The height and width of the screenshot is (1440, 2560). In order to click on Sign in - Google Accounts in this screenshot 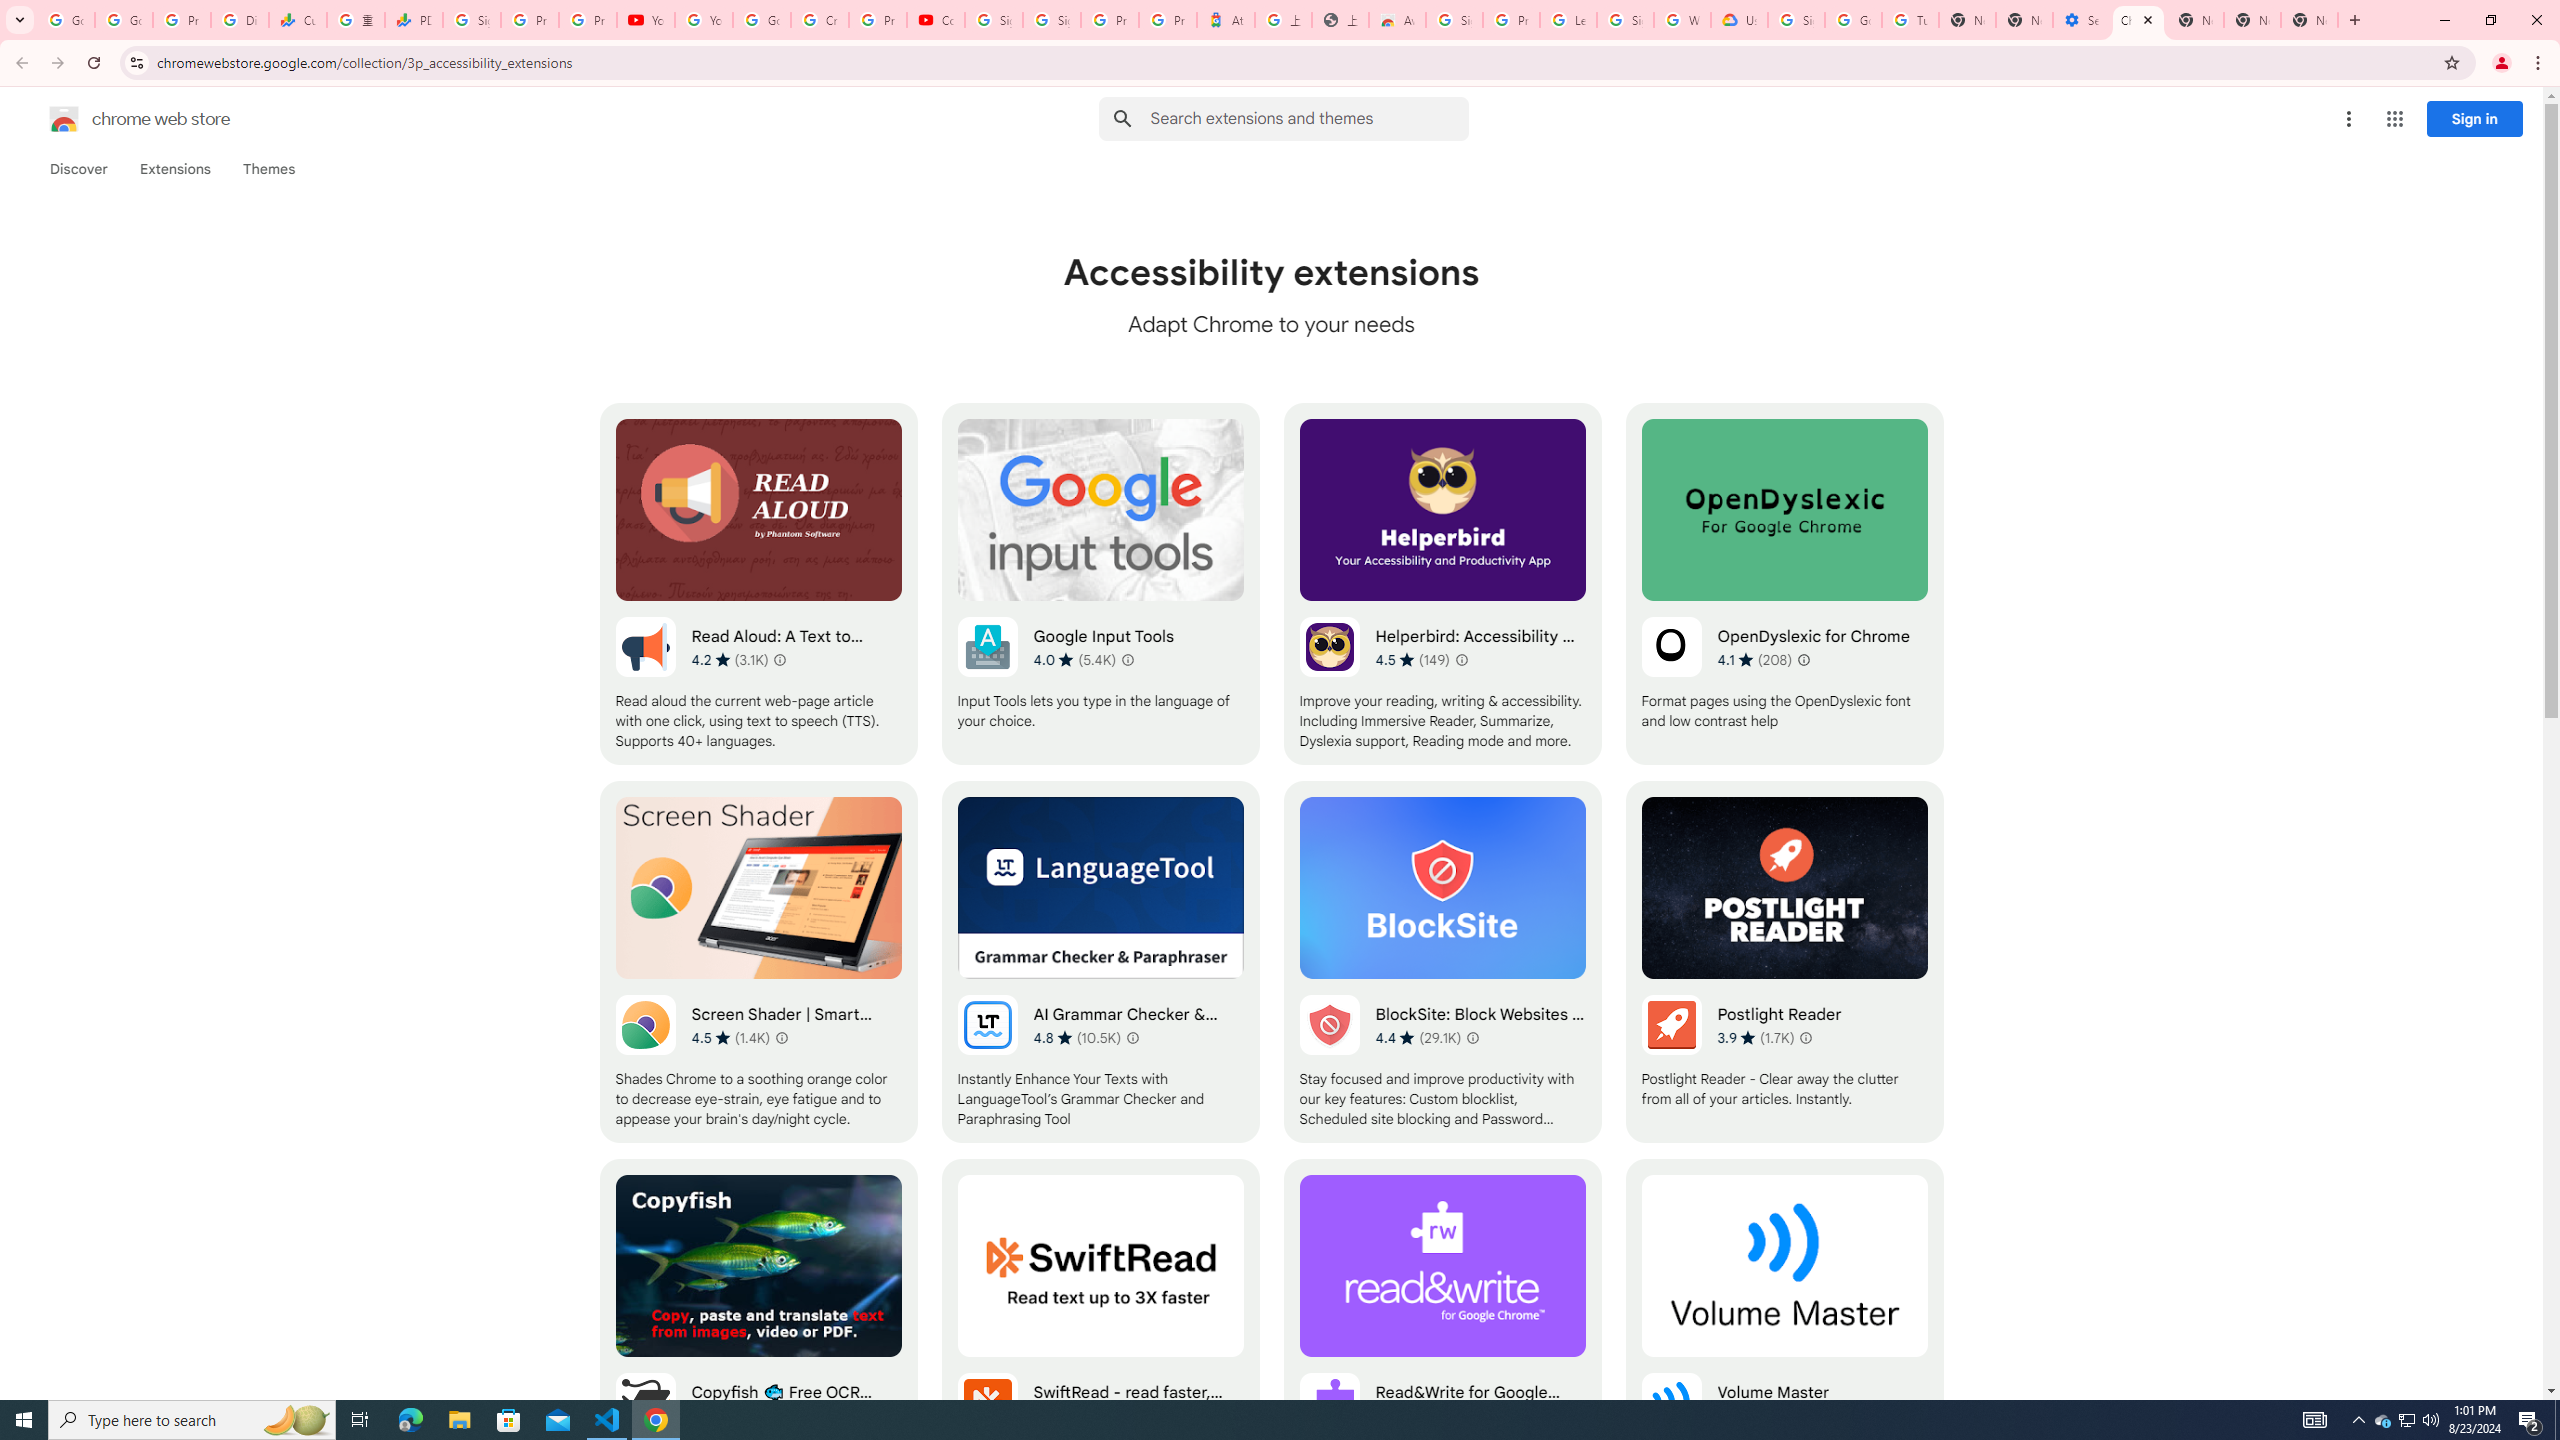, I will do `click(992, 20)`.